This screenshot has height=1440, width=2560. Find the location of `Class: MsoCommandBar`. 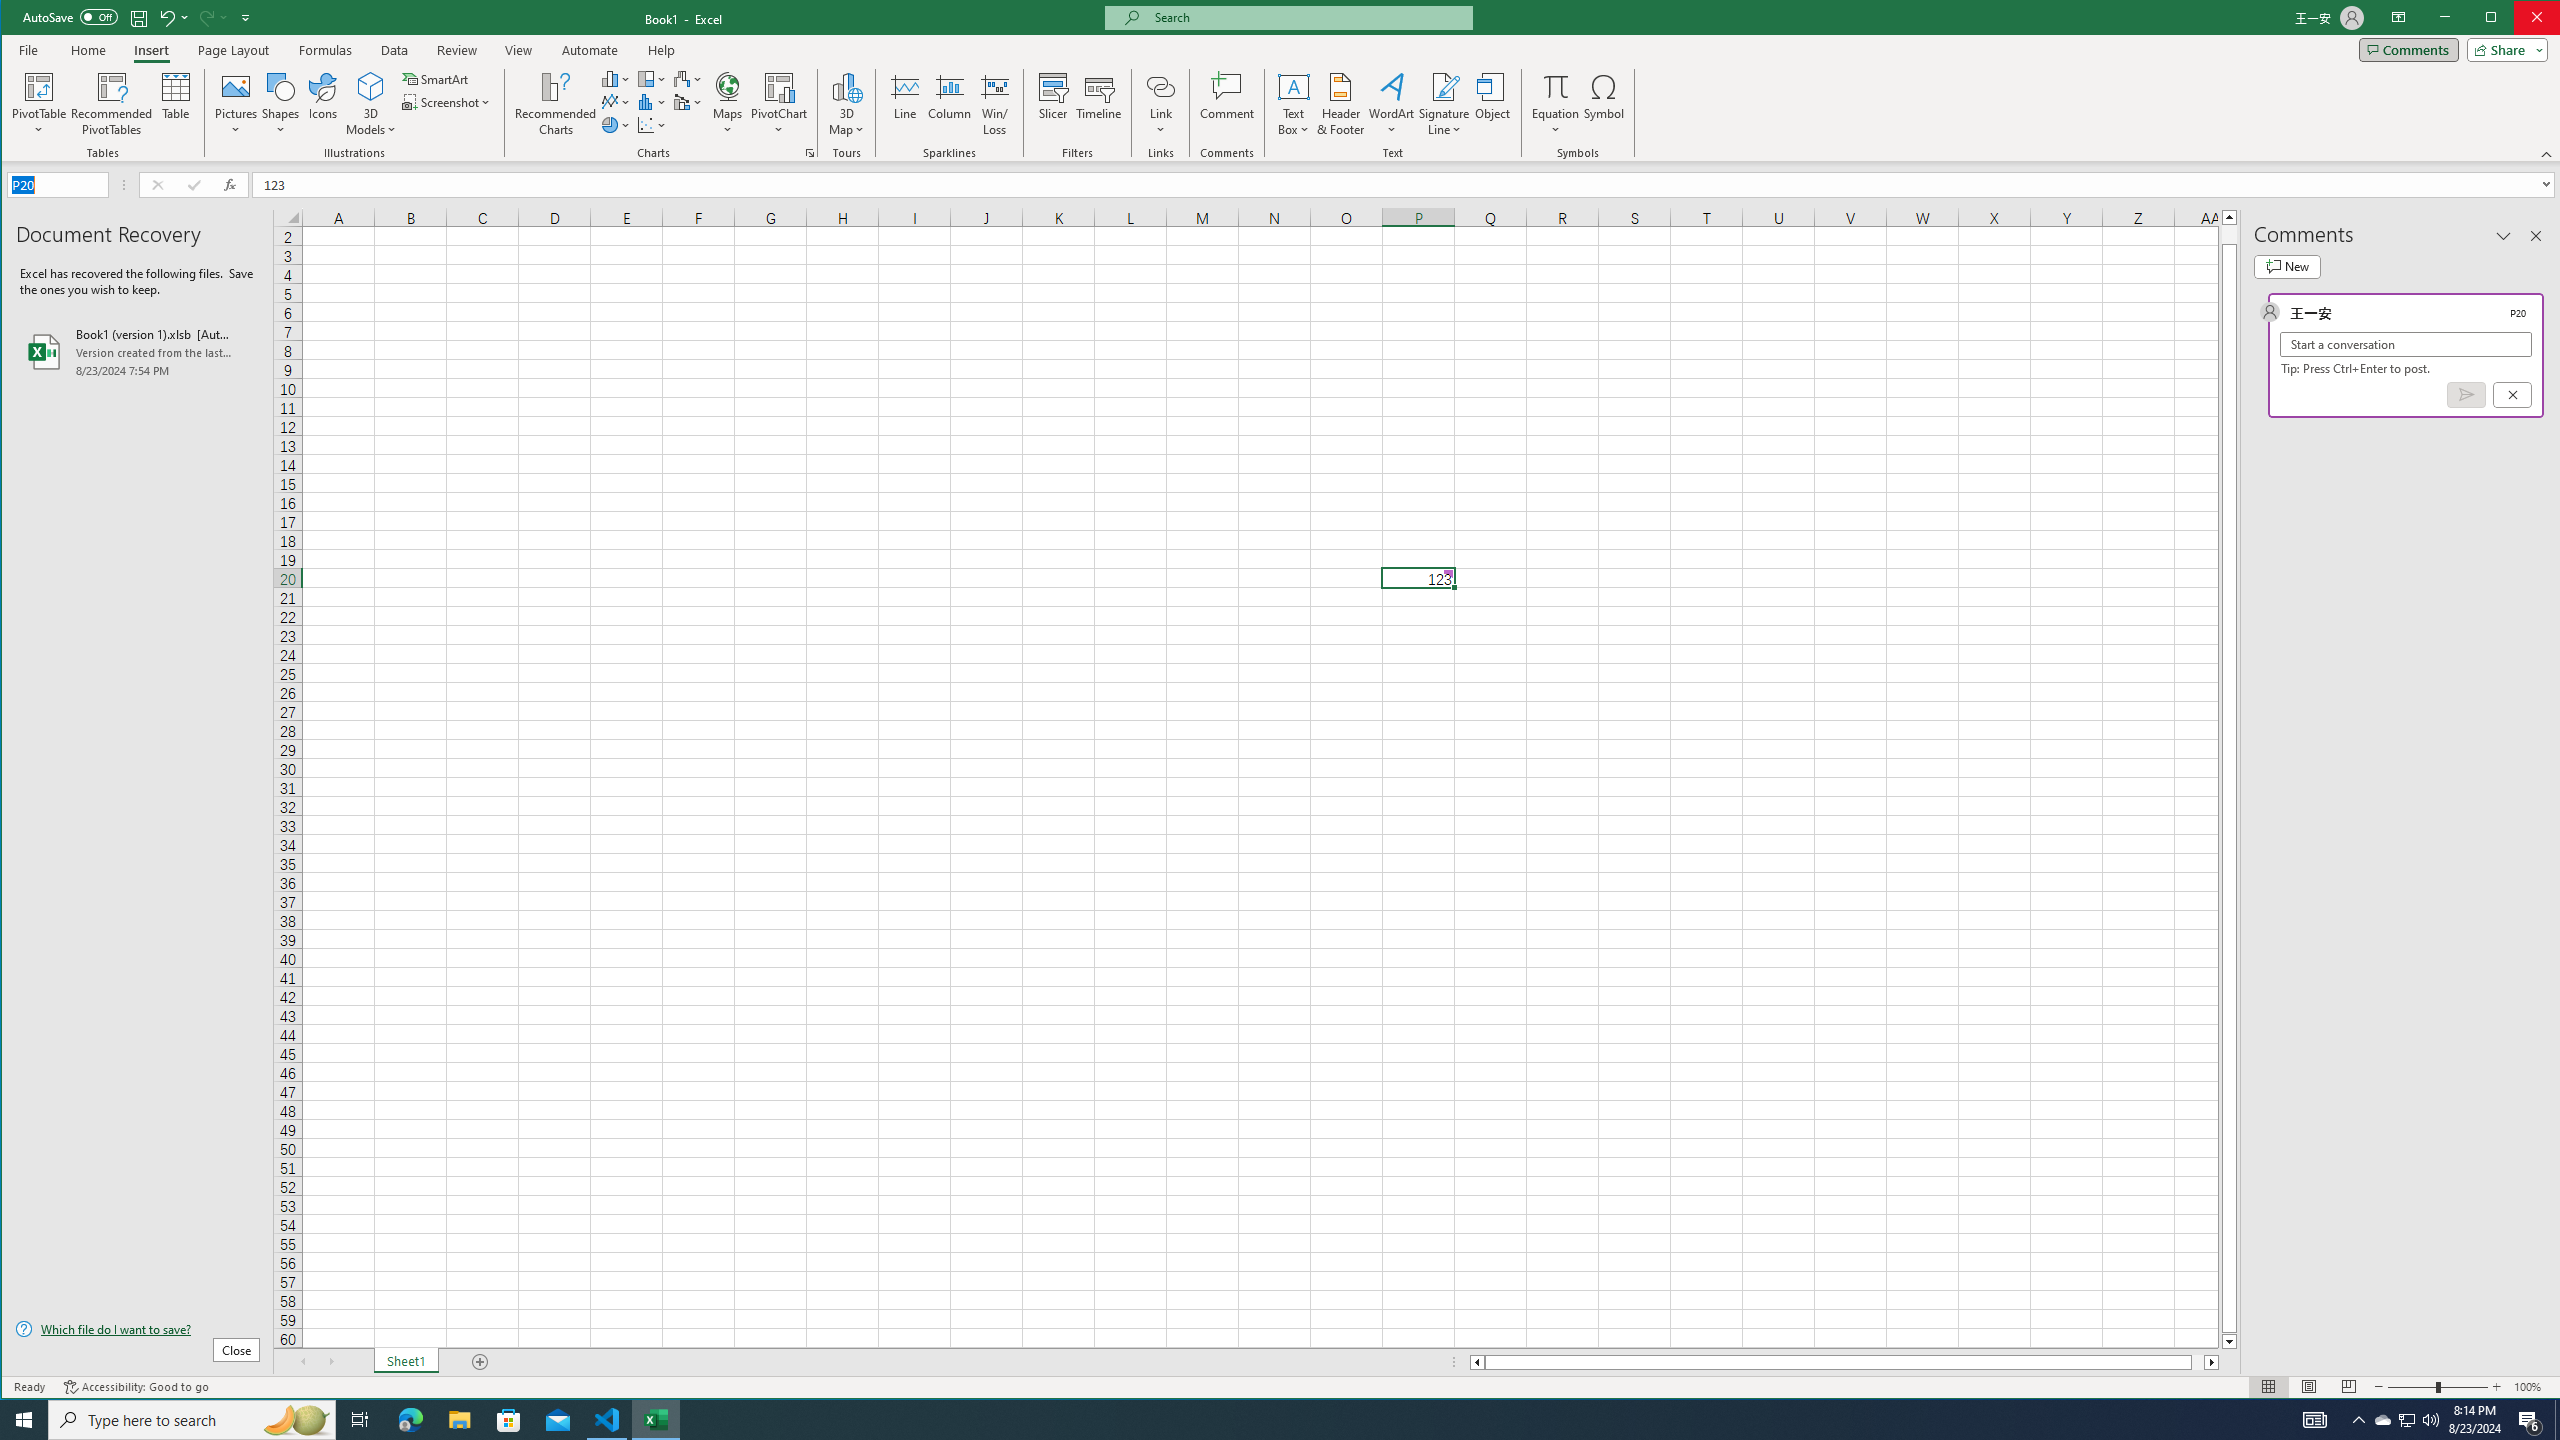

Class: MsoCommandBar is located at coordinates (1281, 81).